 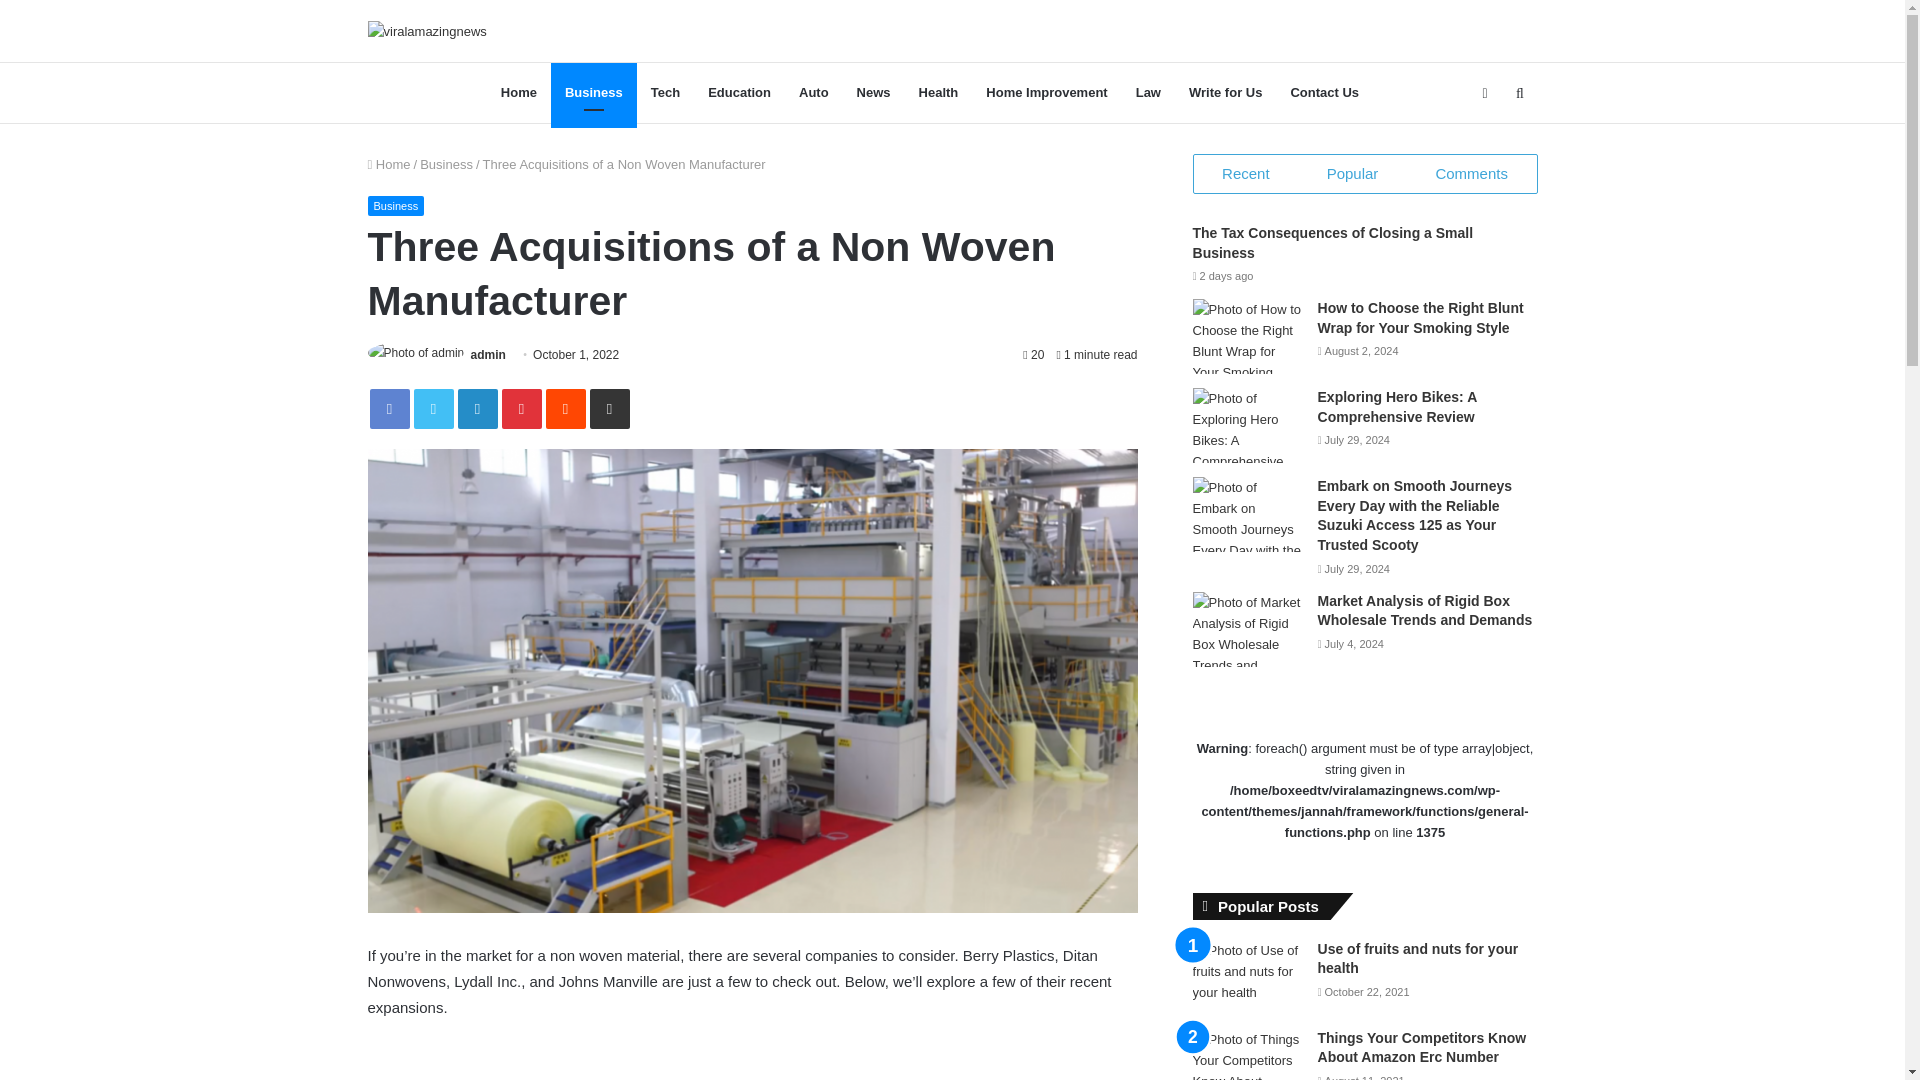 I want to click on Write for Us, so click(x=1226, y=92).